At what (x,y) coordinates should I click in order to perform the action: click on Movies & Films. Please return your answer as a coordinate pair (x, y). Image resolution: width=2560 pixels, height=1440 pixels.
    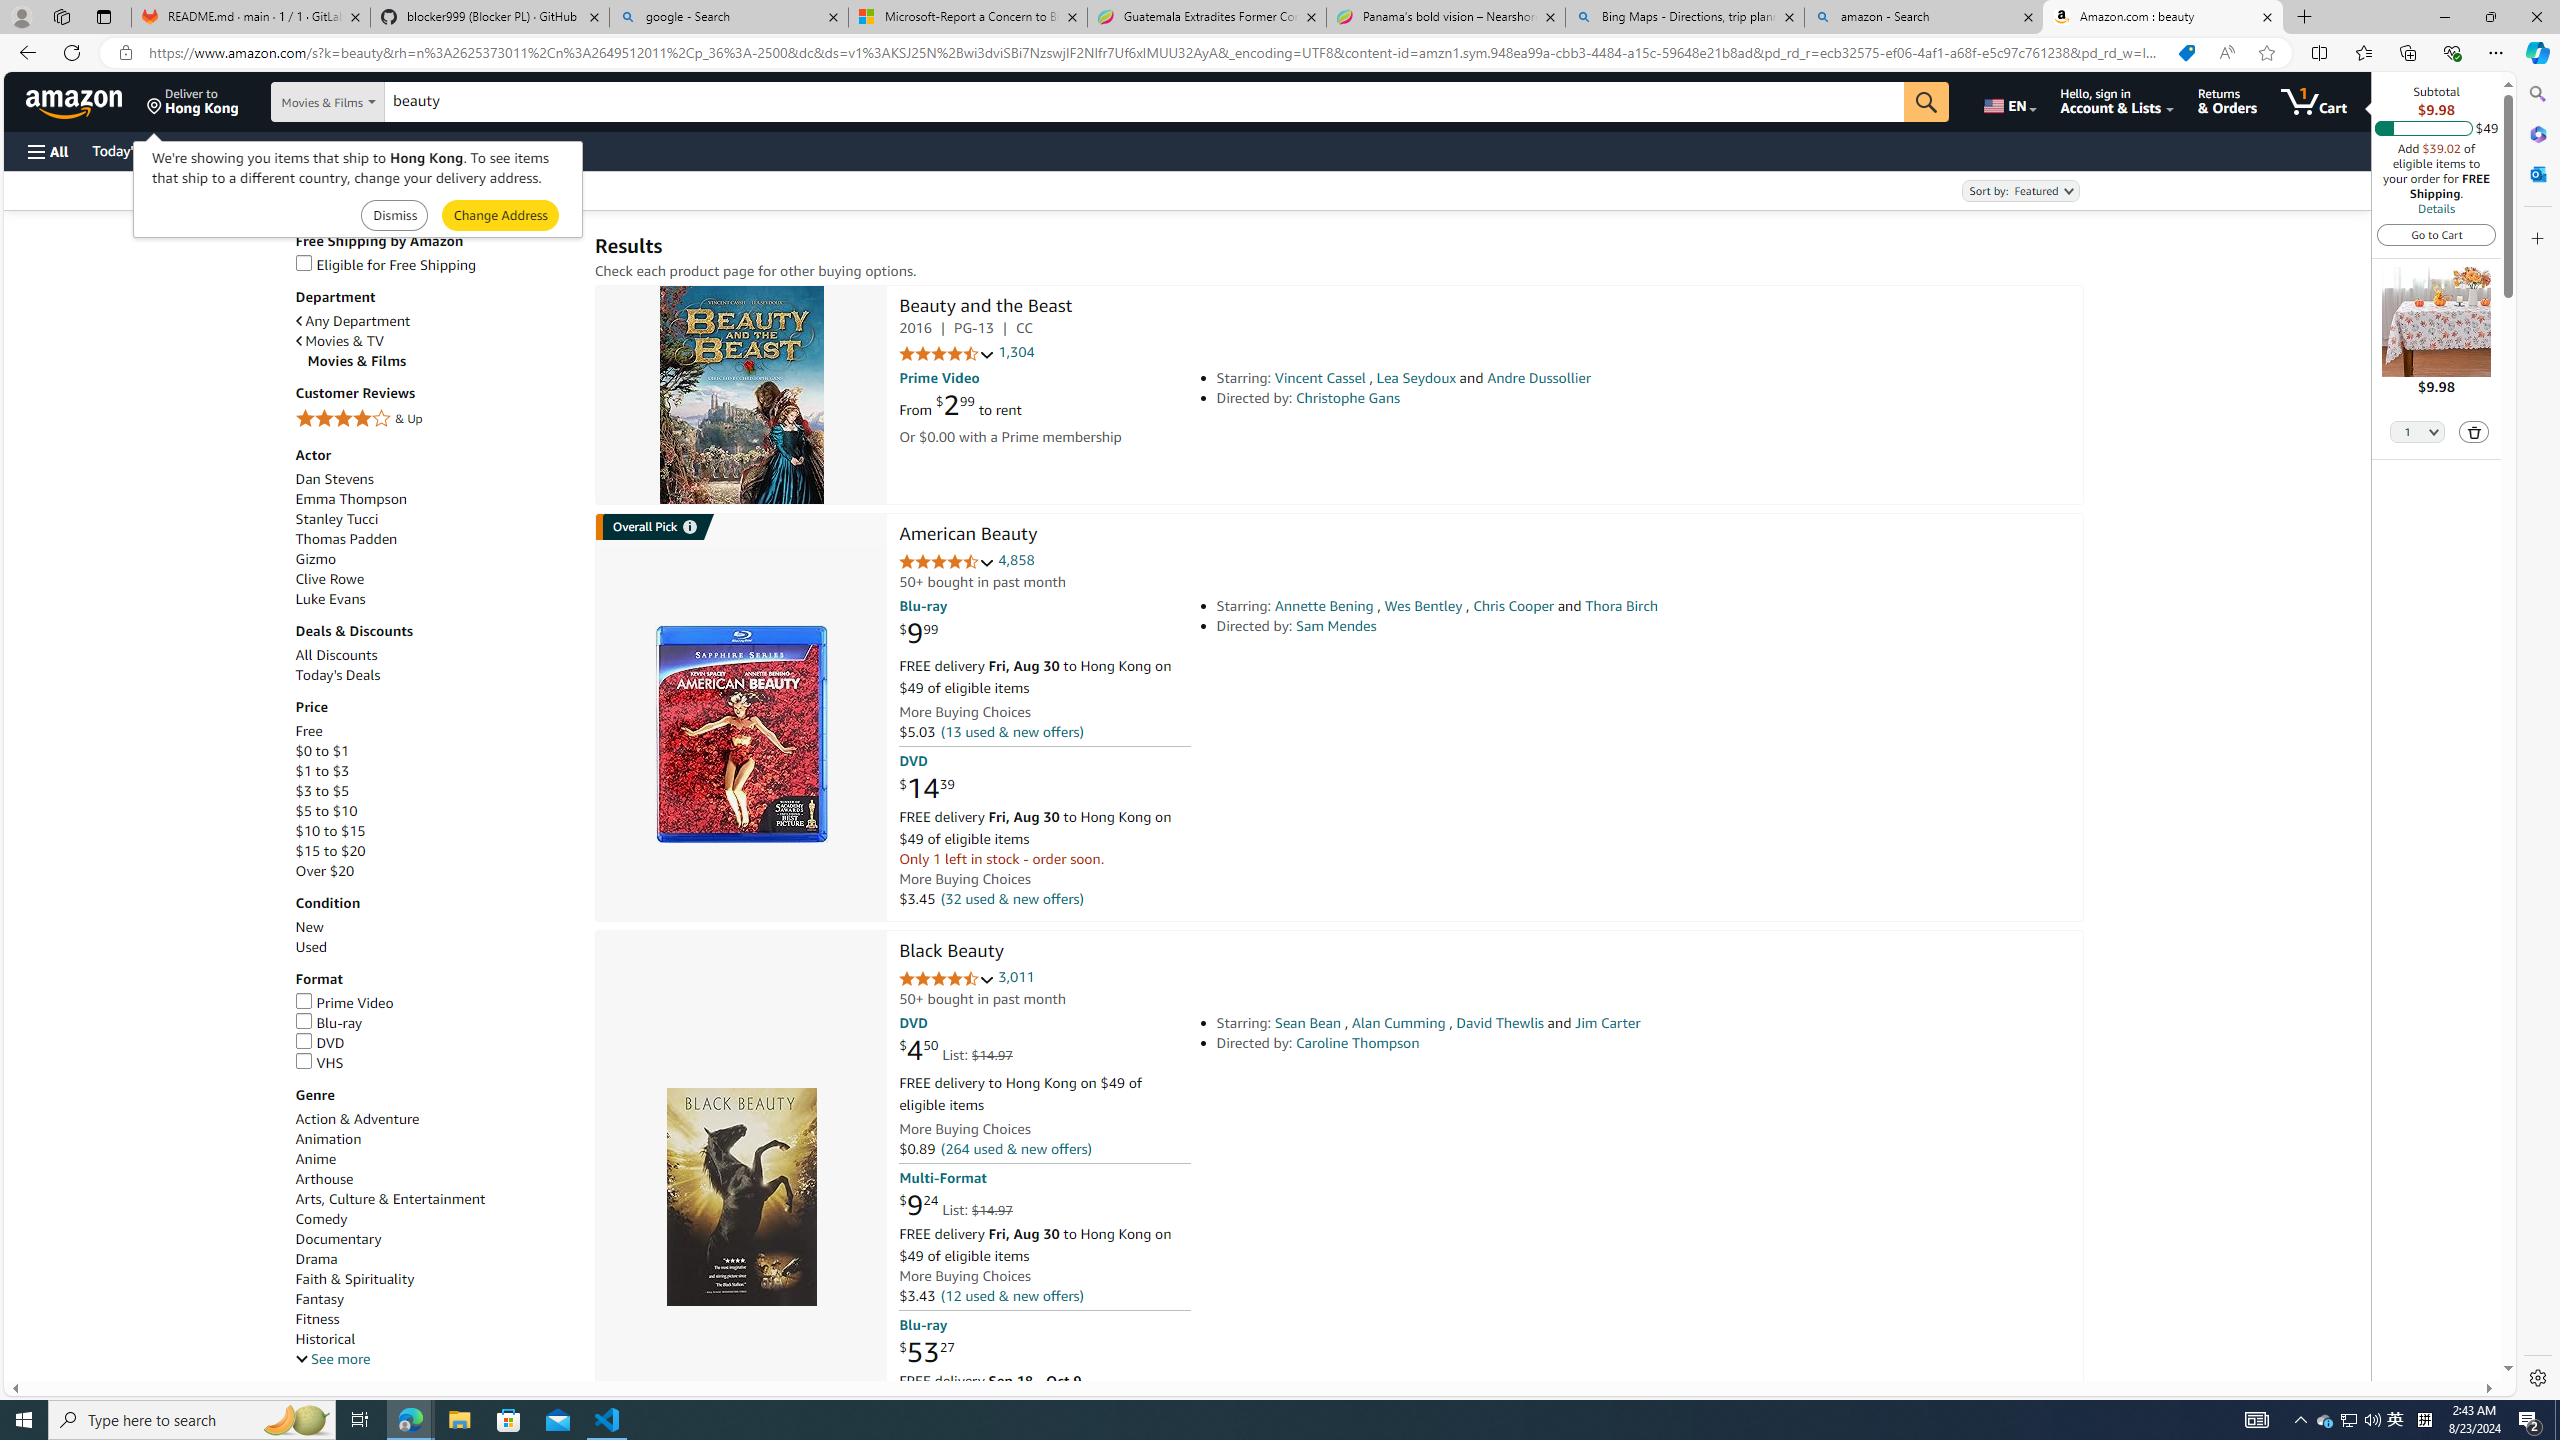
    Looking at the image, I should click on (442, 361).